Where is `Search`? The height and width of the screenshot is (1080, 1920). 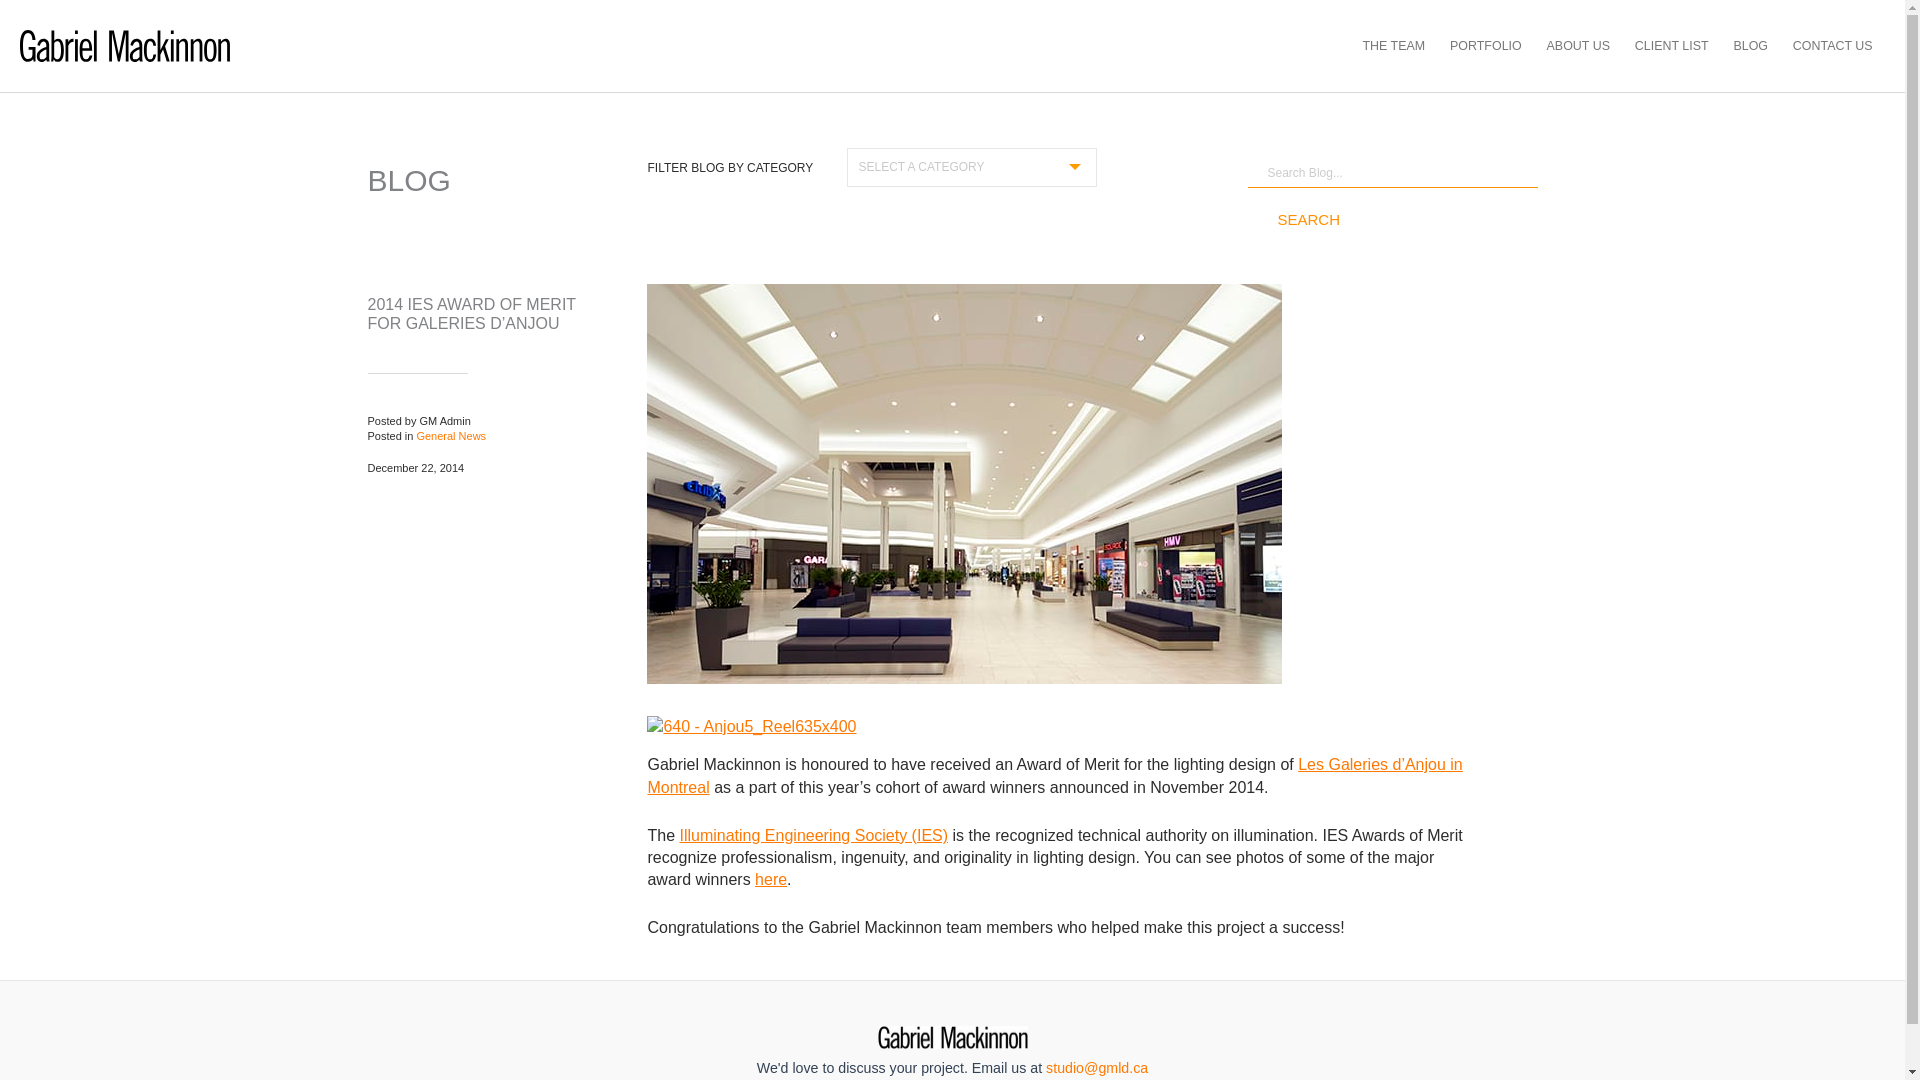 Search is located at coordinates (1309, 219).